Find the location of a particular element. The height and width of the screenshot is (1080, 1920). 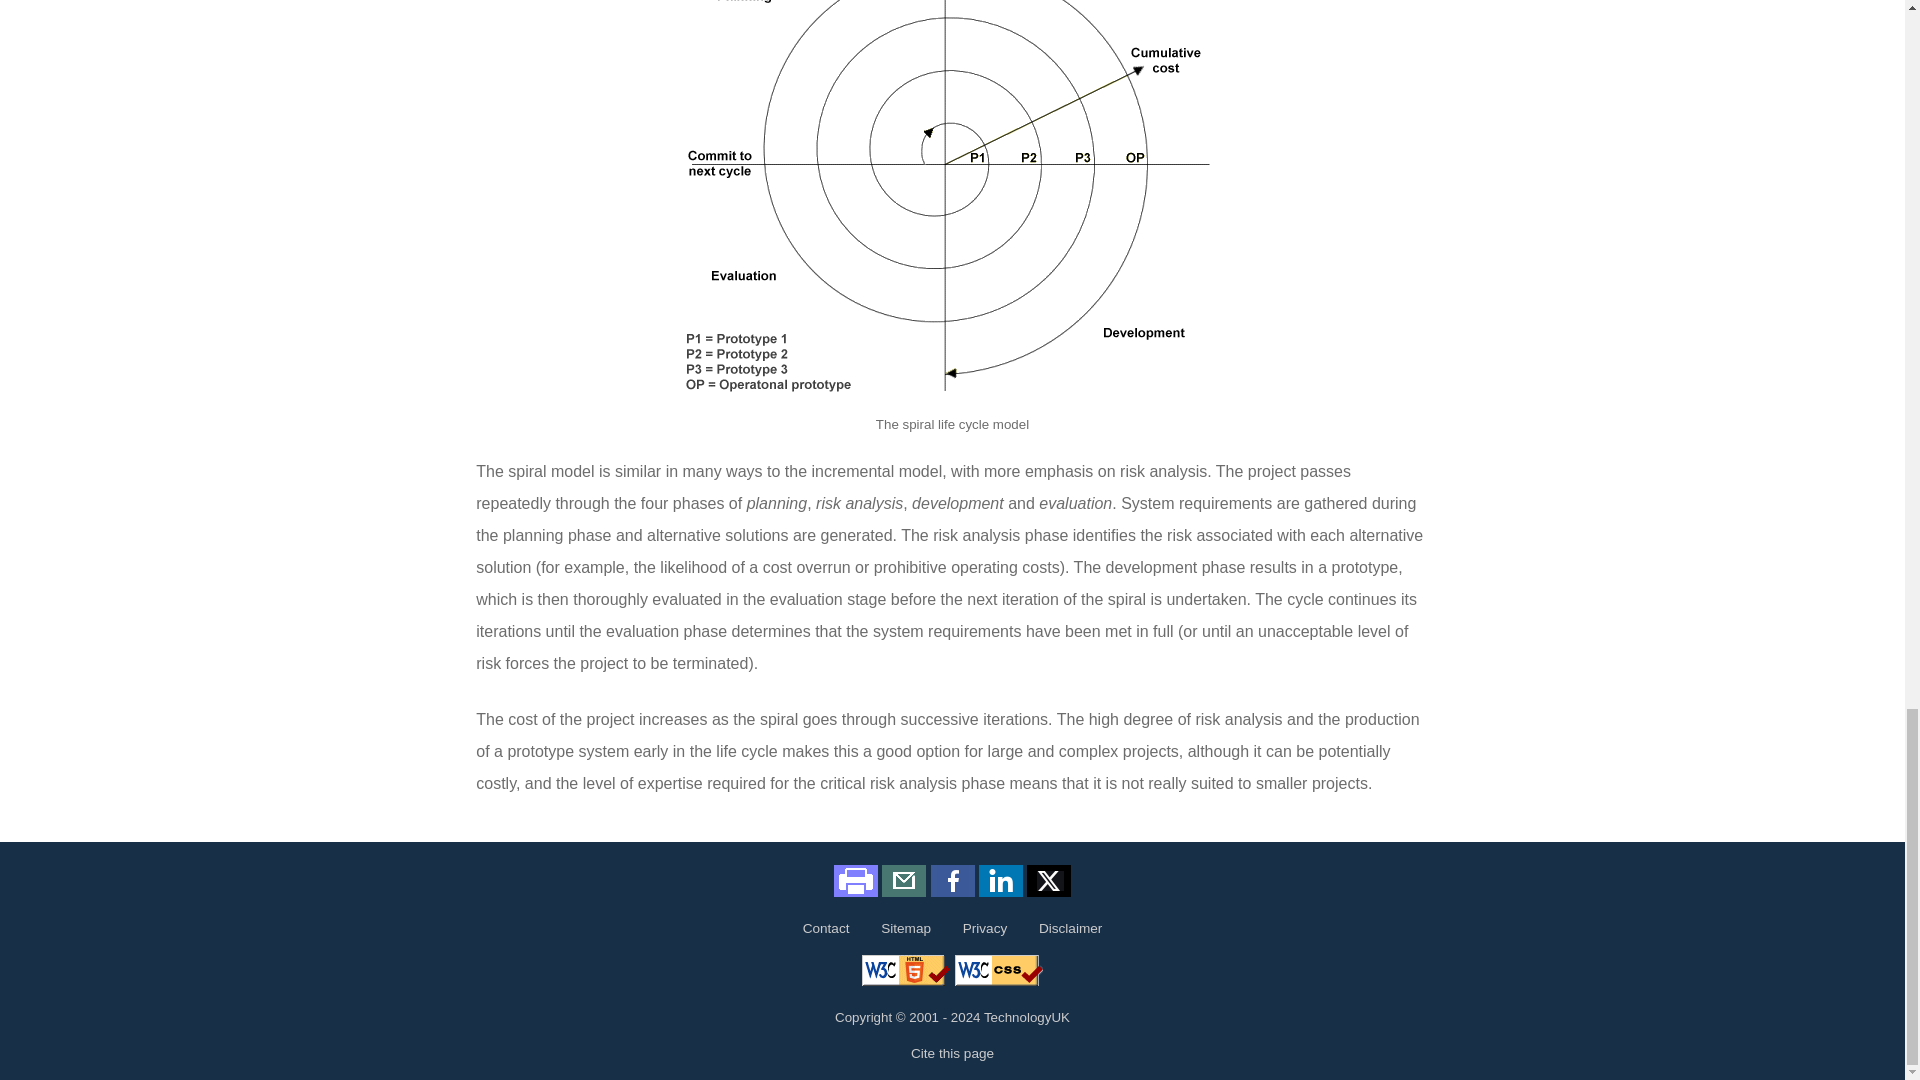

Privacy is located at coordinates (984, 928).